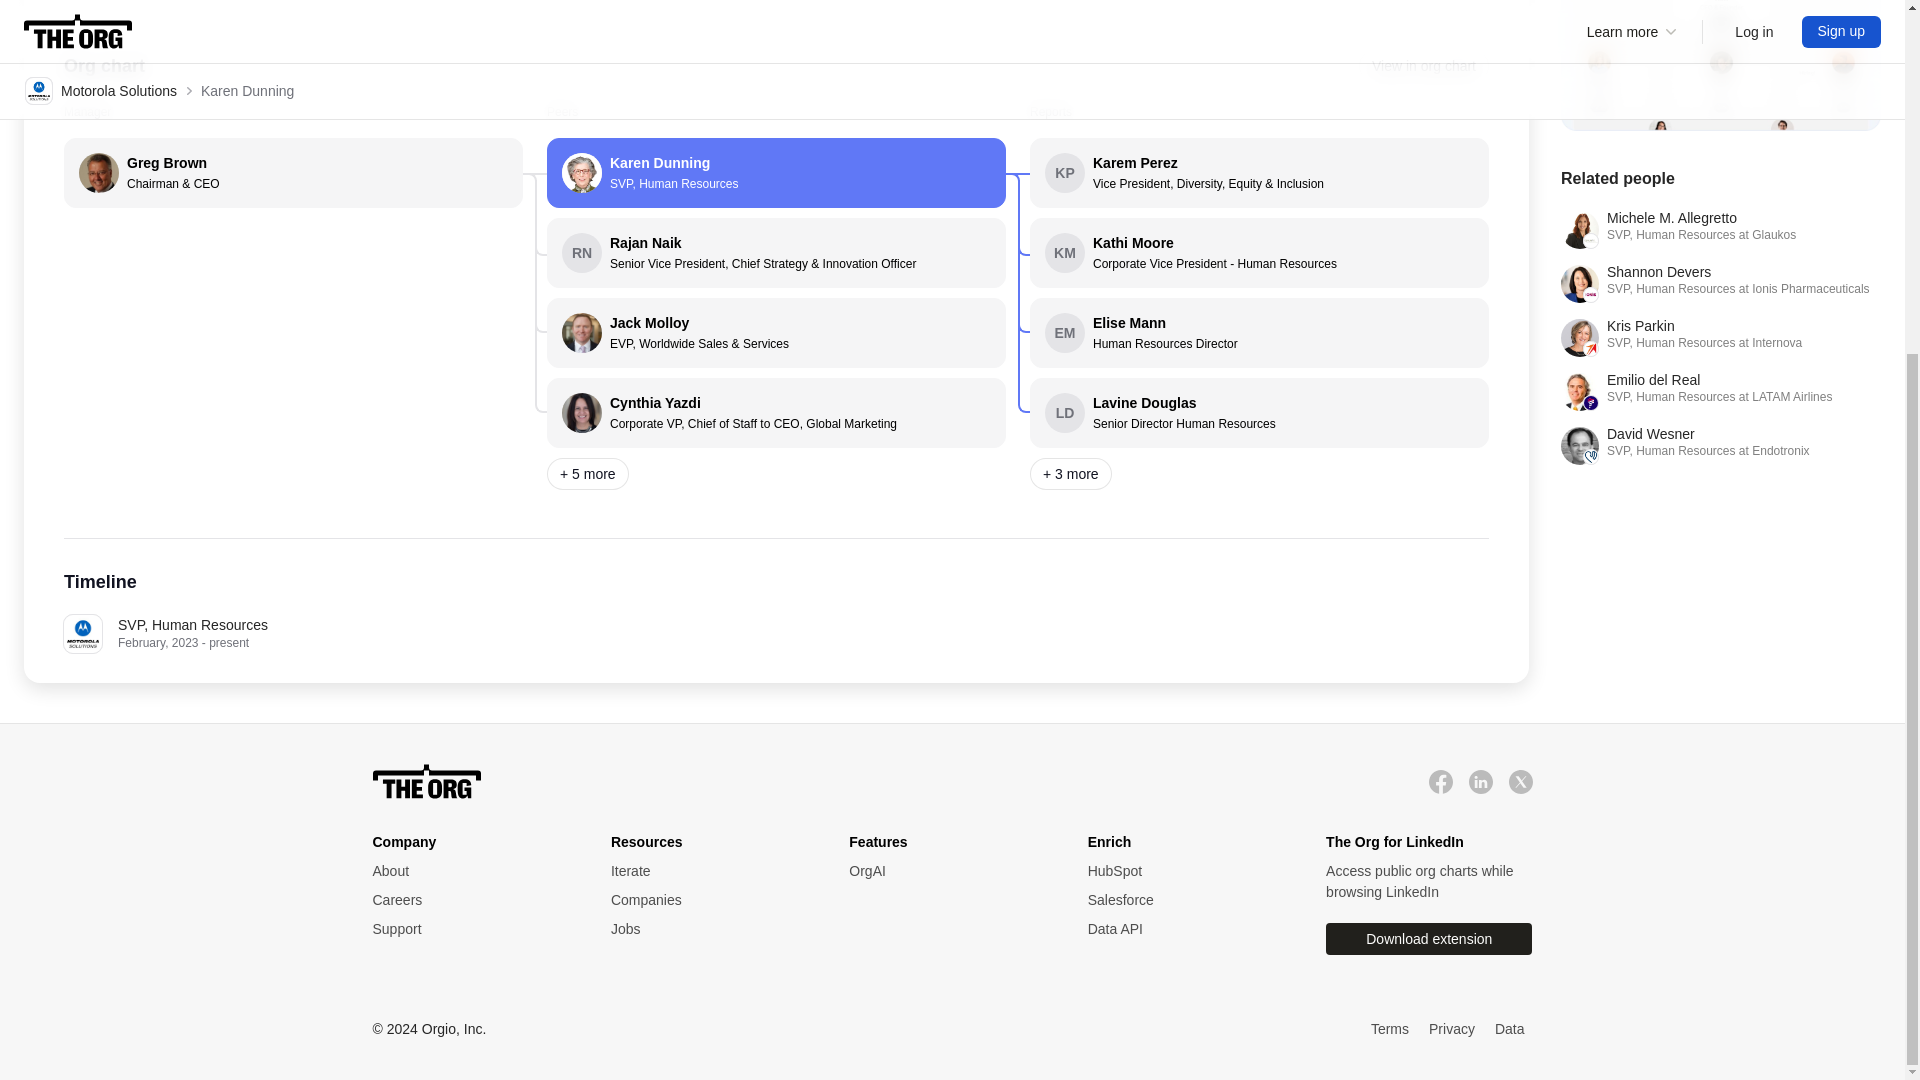 Image resolution: width=1920 pixels, height=1080 pixels. I want to click on The Org logo, so click(471, 929).